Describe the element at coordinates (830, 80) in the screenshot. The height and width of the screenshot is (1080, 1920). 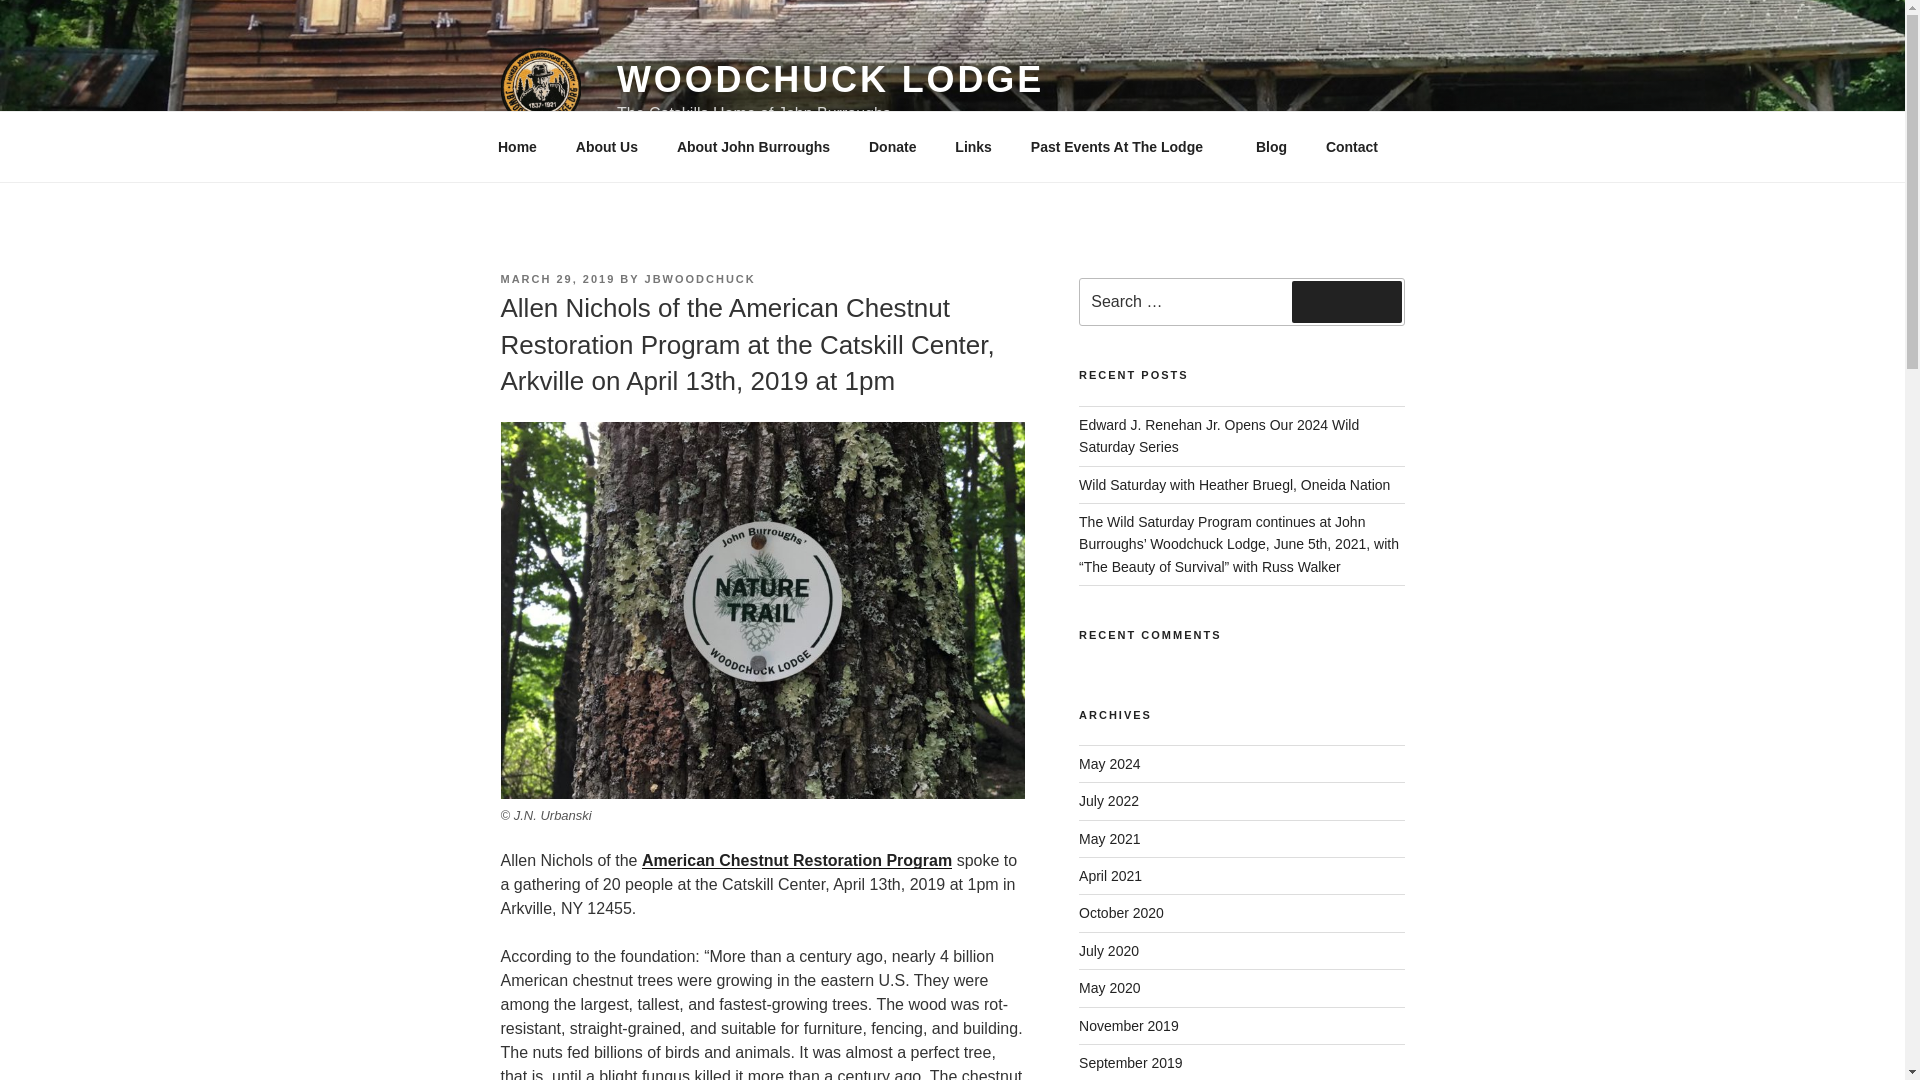
I see `WOODCHUCK LODGE` at that location.